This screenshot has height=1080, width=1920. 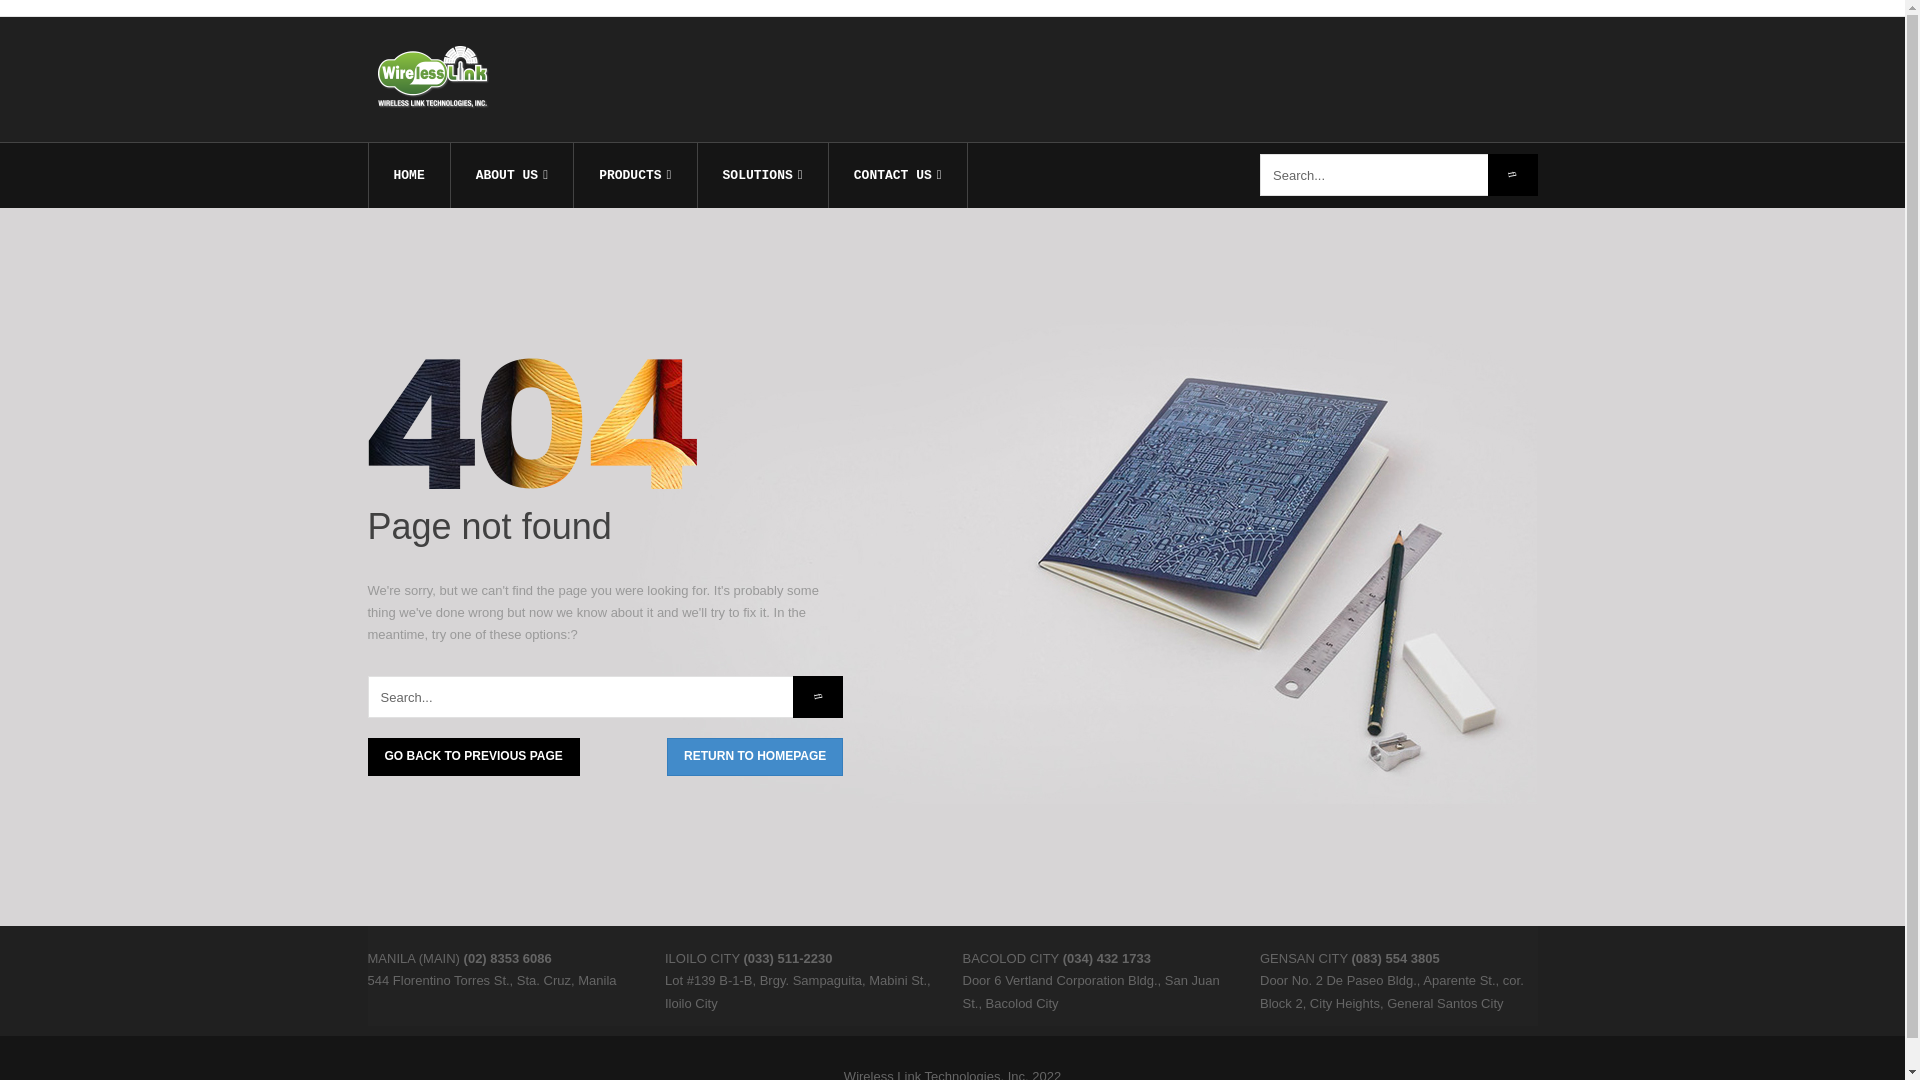 I want to click on PRODUCTS, so click(x=634, y=175).